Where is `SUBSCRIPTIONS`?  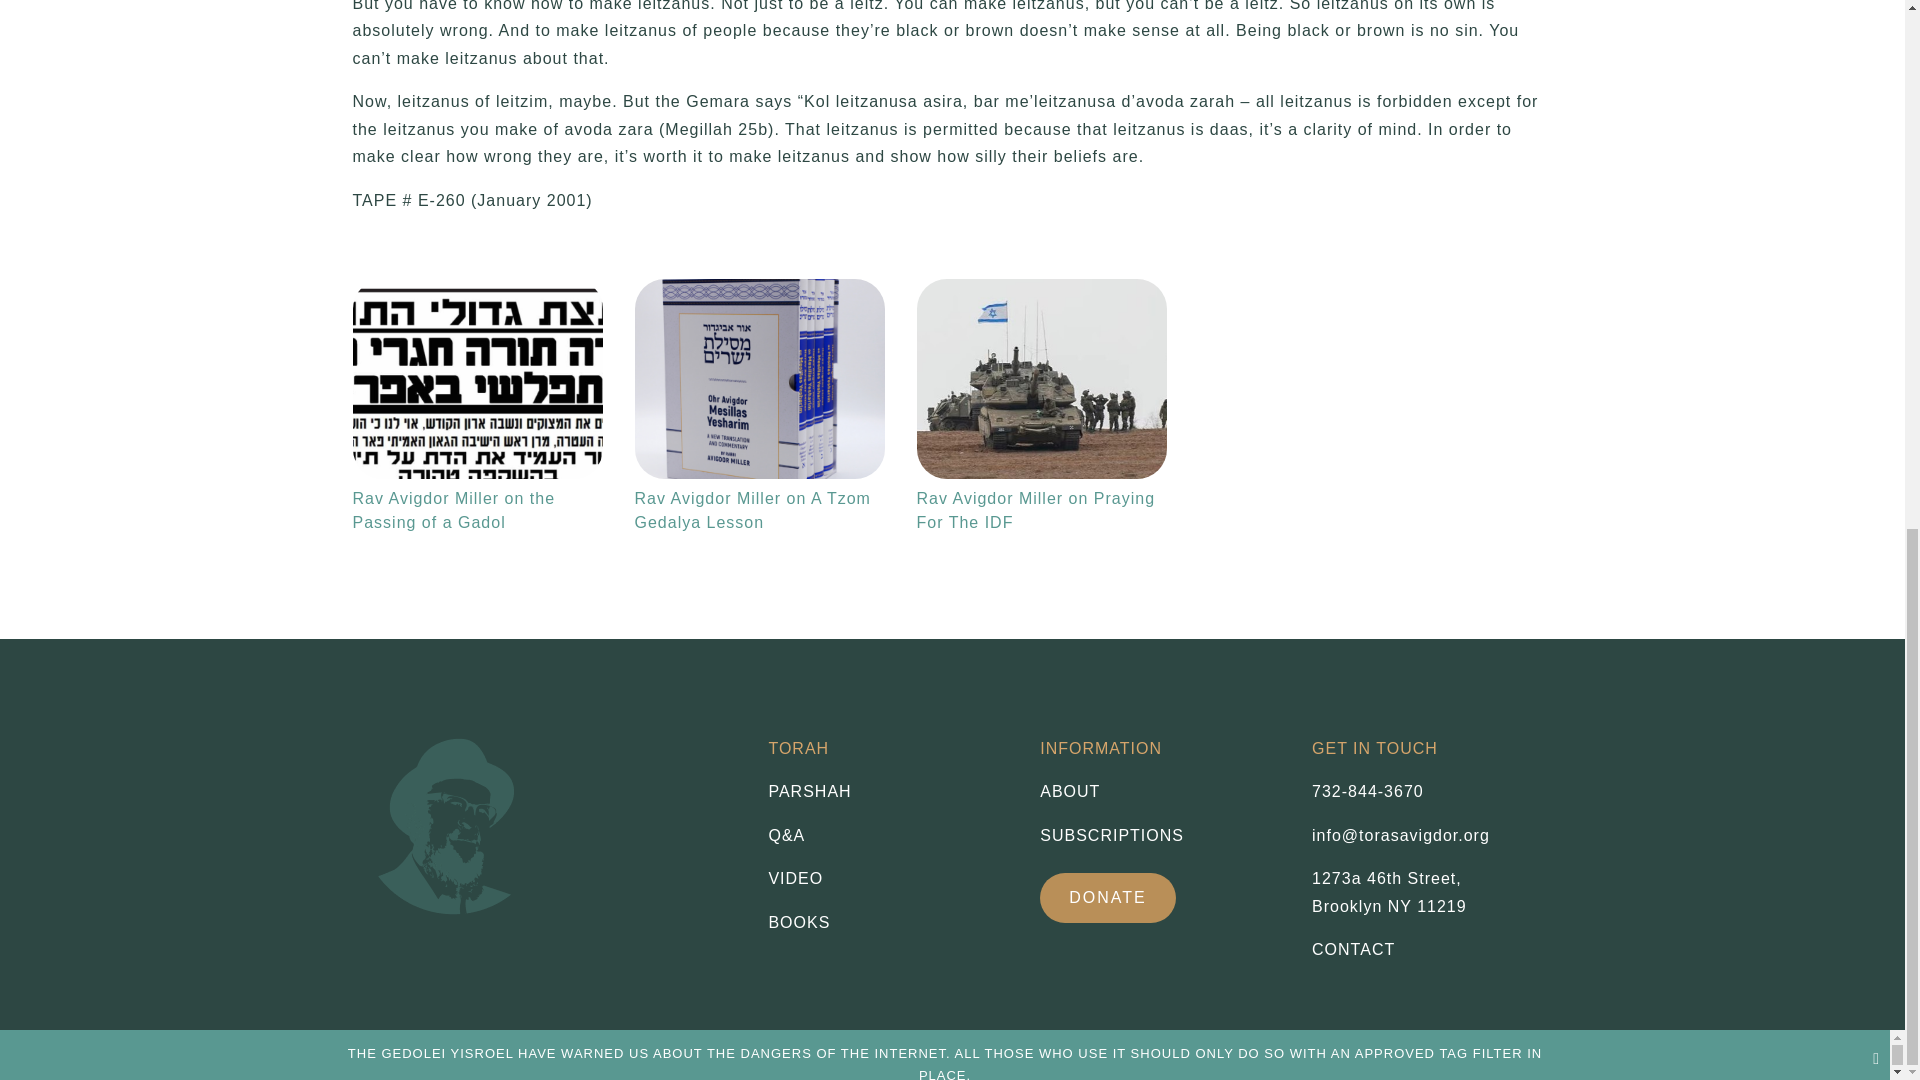 SUBSCRIPTIONS is located at coordinates (758, 378).